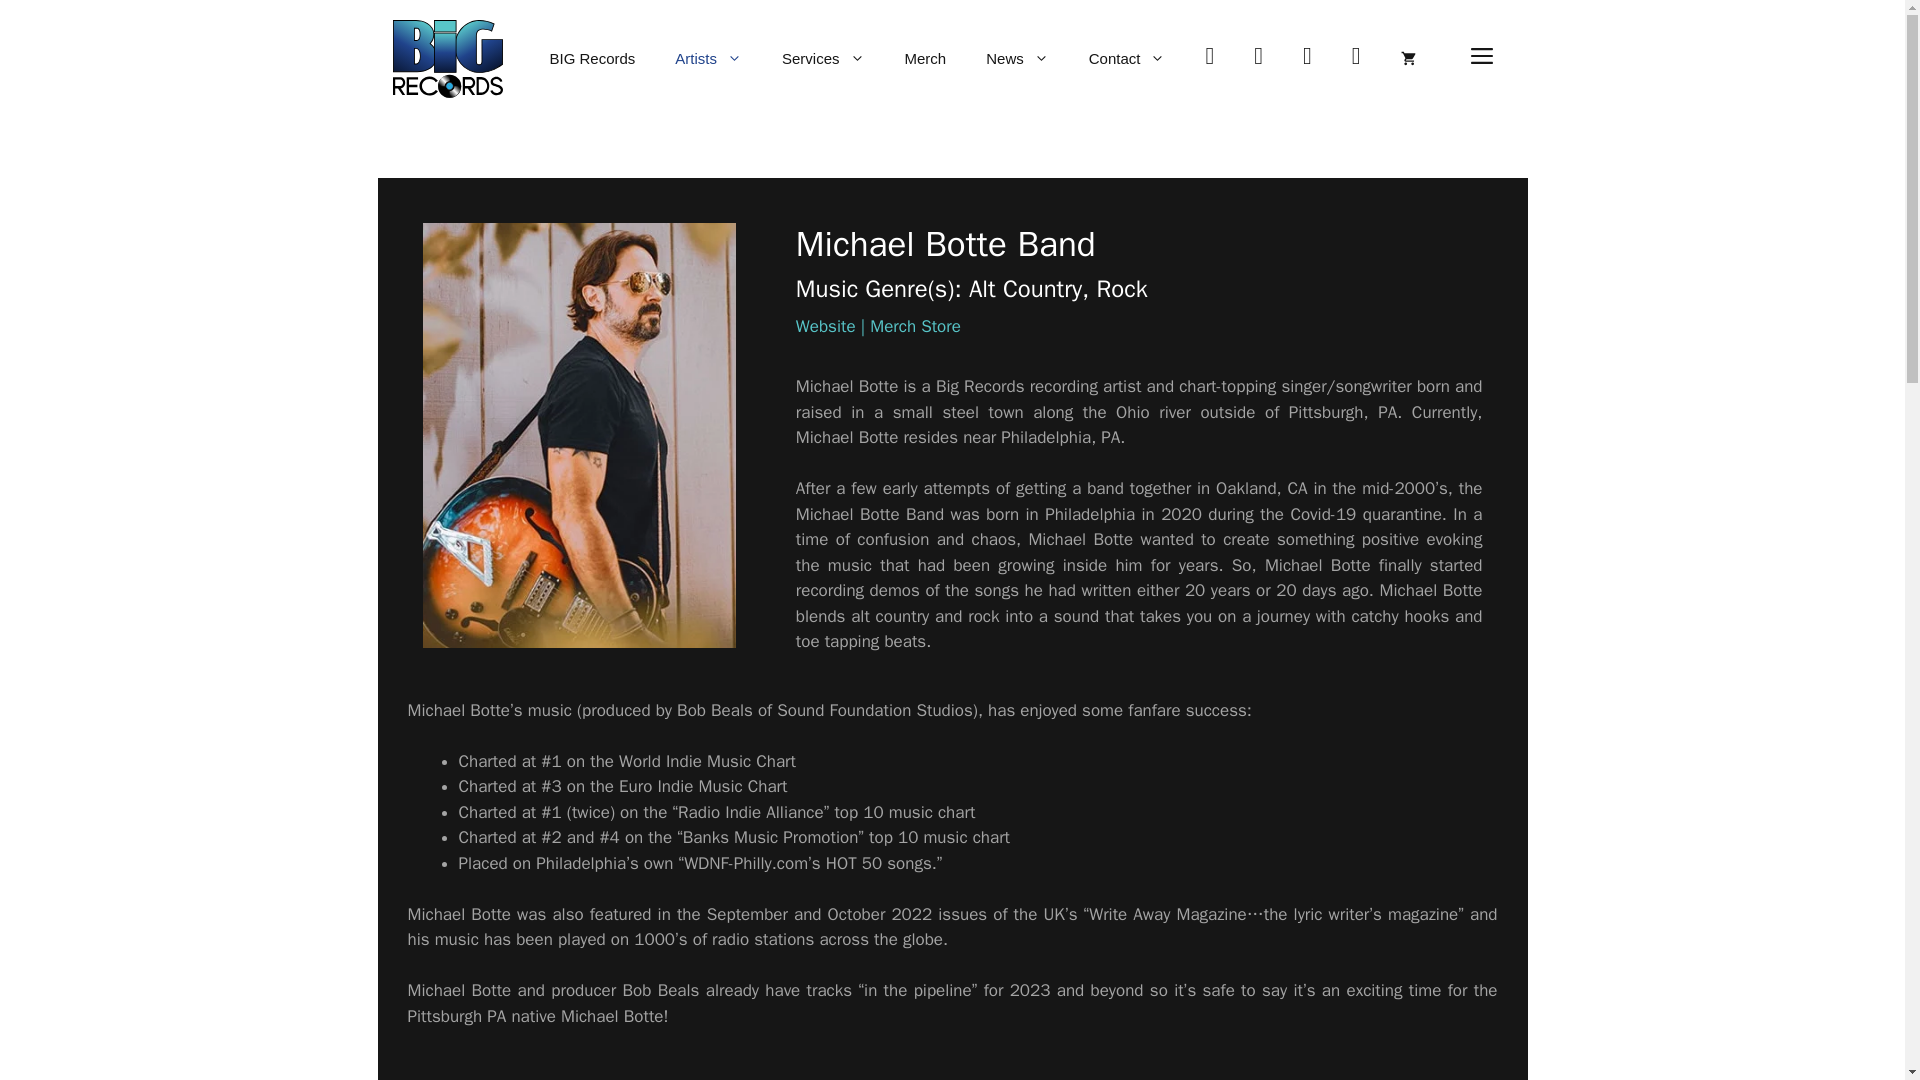 The width and height of the screenshot is (1920, 1080). Describe the element at coordinates (708, 58) in the screenshot. I see `Artists` at that location.